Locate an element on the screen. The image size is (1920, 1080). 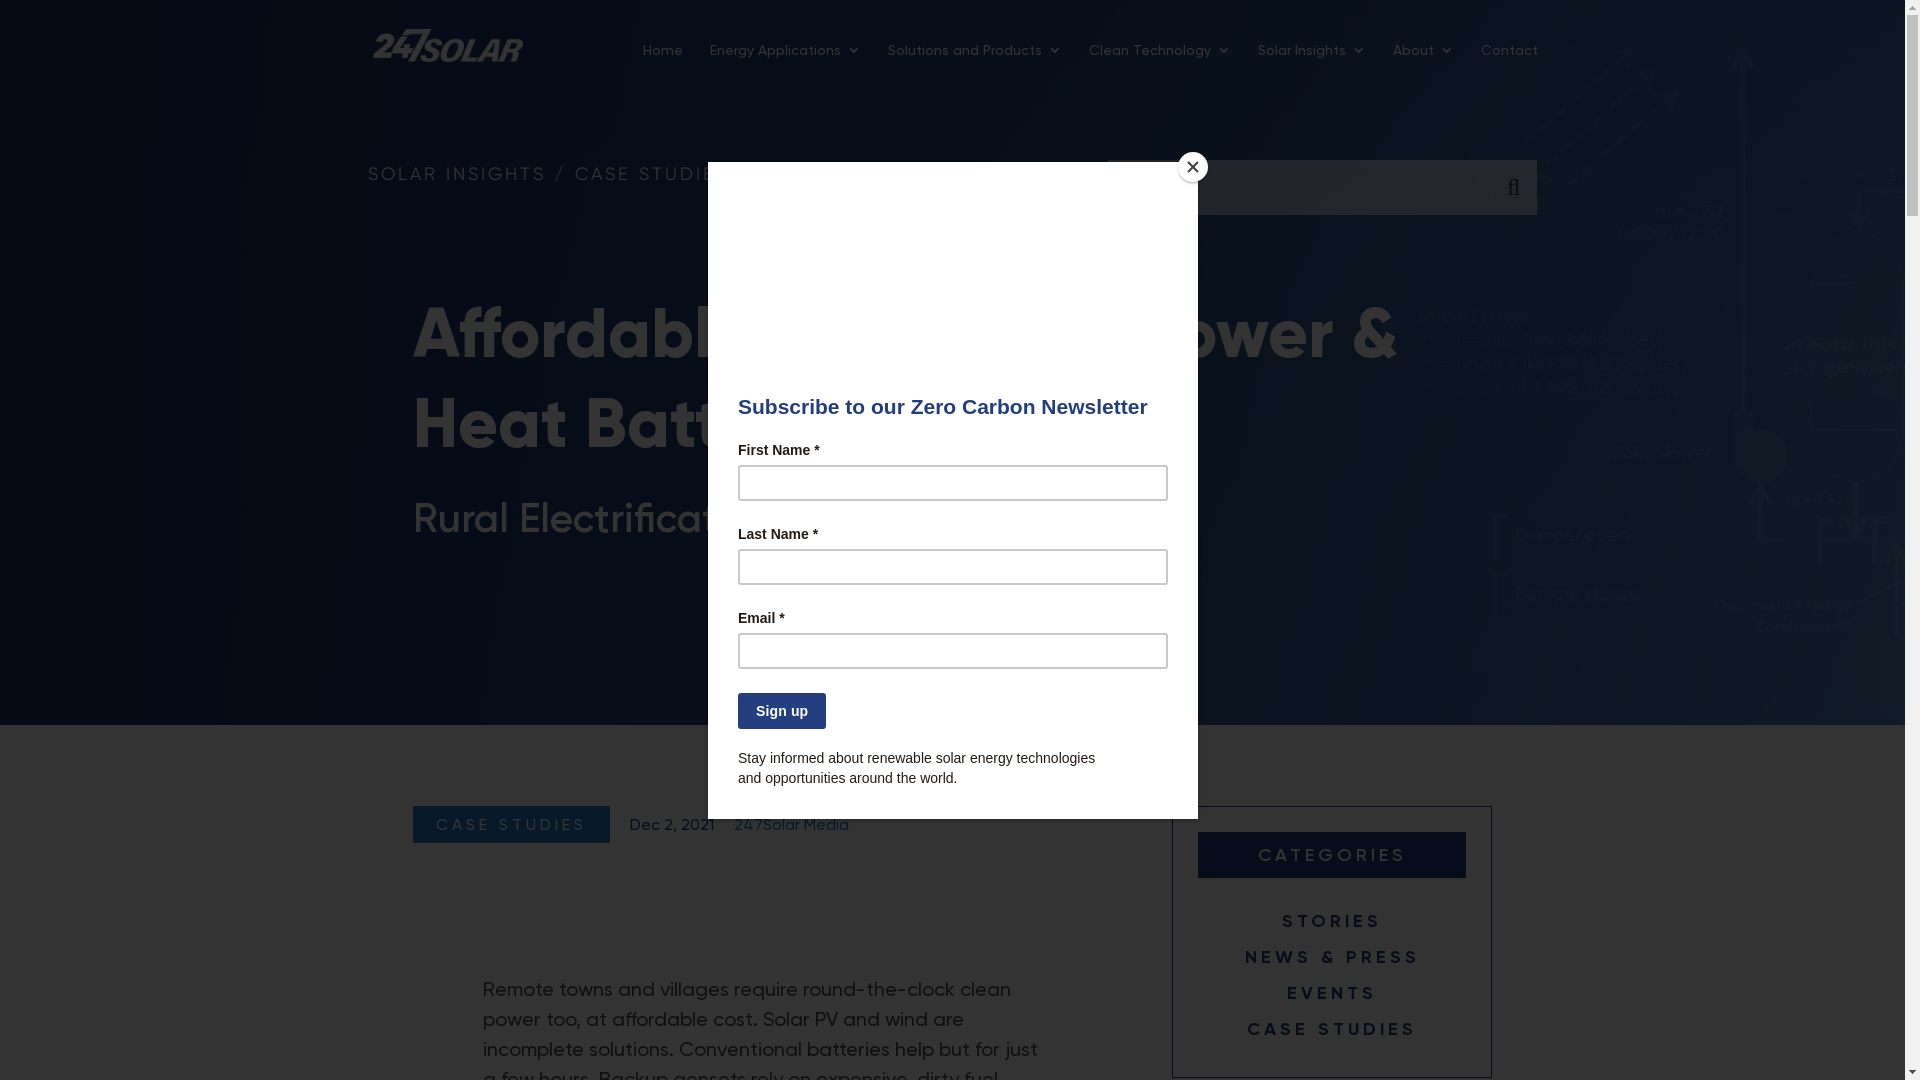
About is located at coordinates (1422, 66).